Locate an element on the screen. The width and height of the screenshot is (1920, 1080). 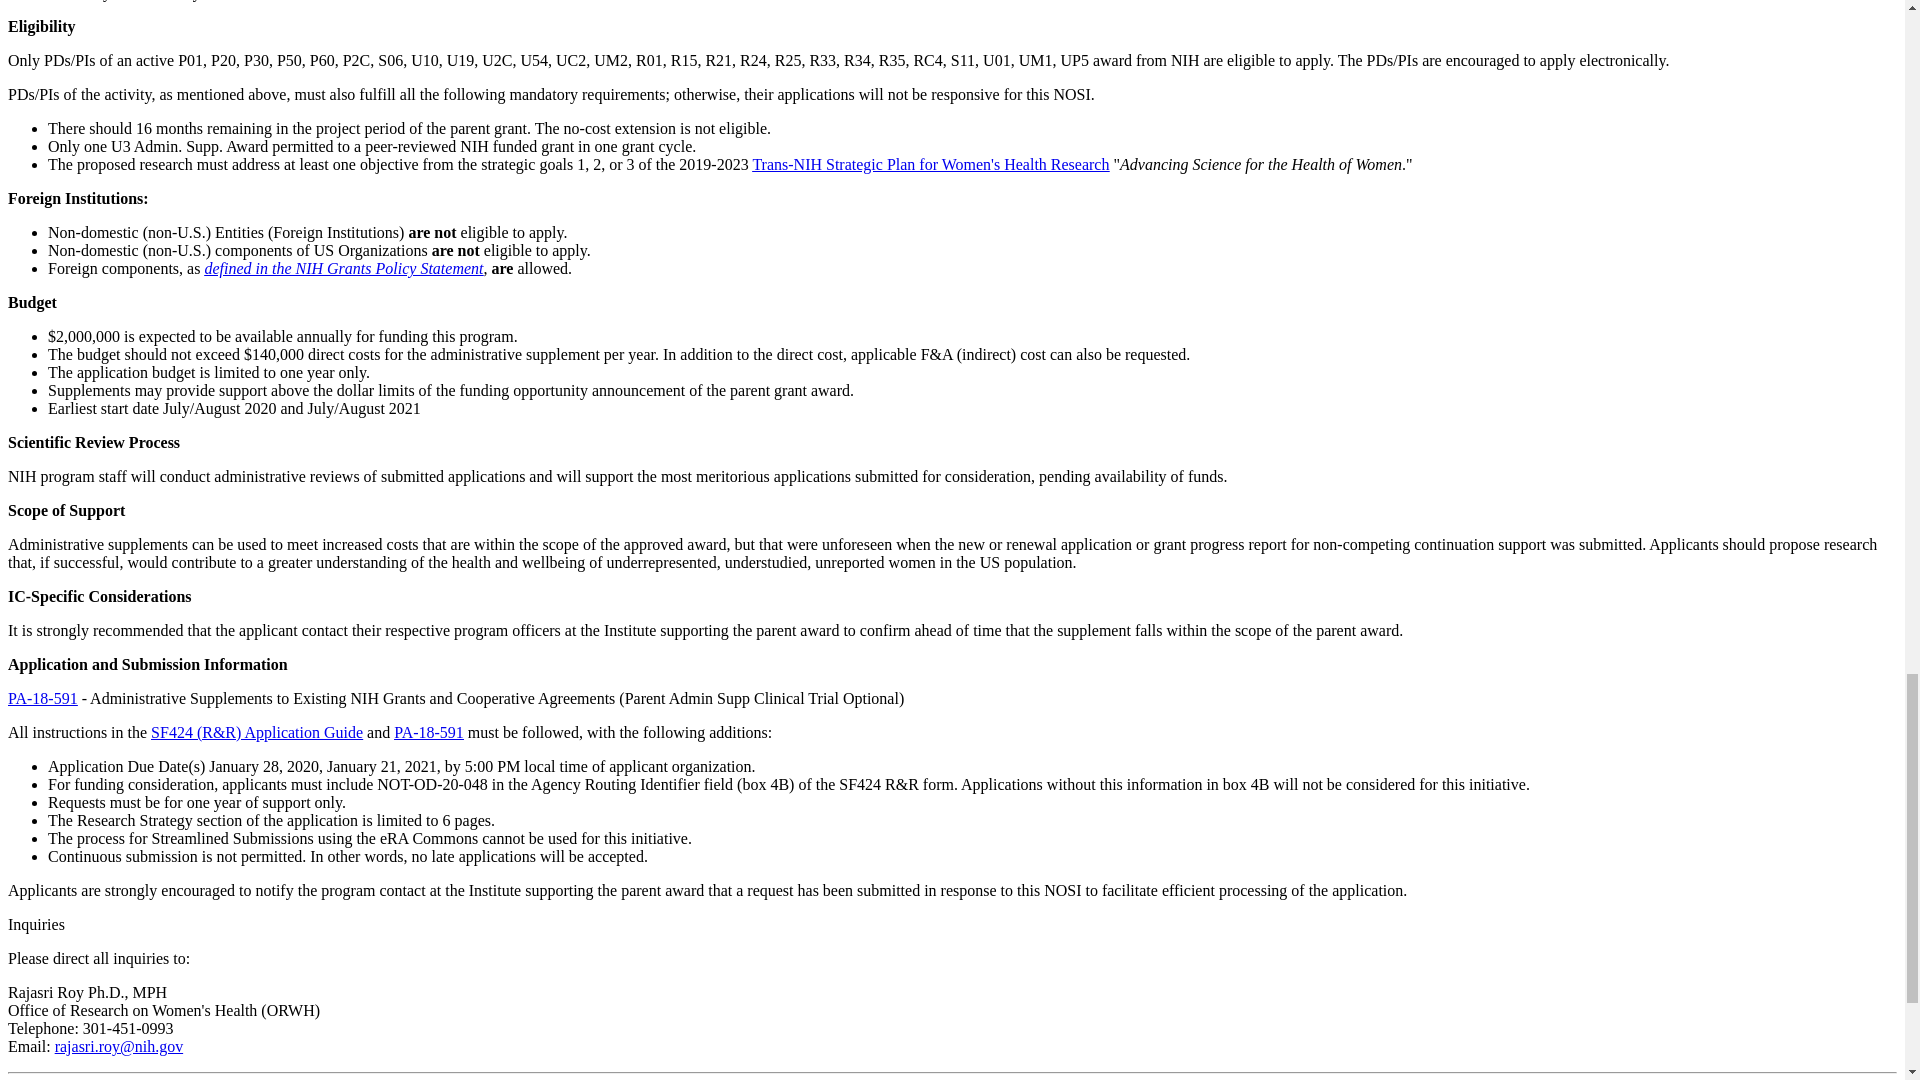
defined in the NIH Grants Policy Statement is located at coordinates (343, 268).